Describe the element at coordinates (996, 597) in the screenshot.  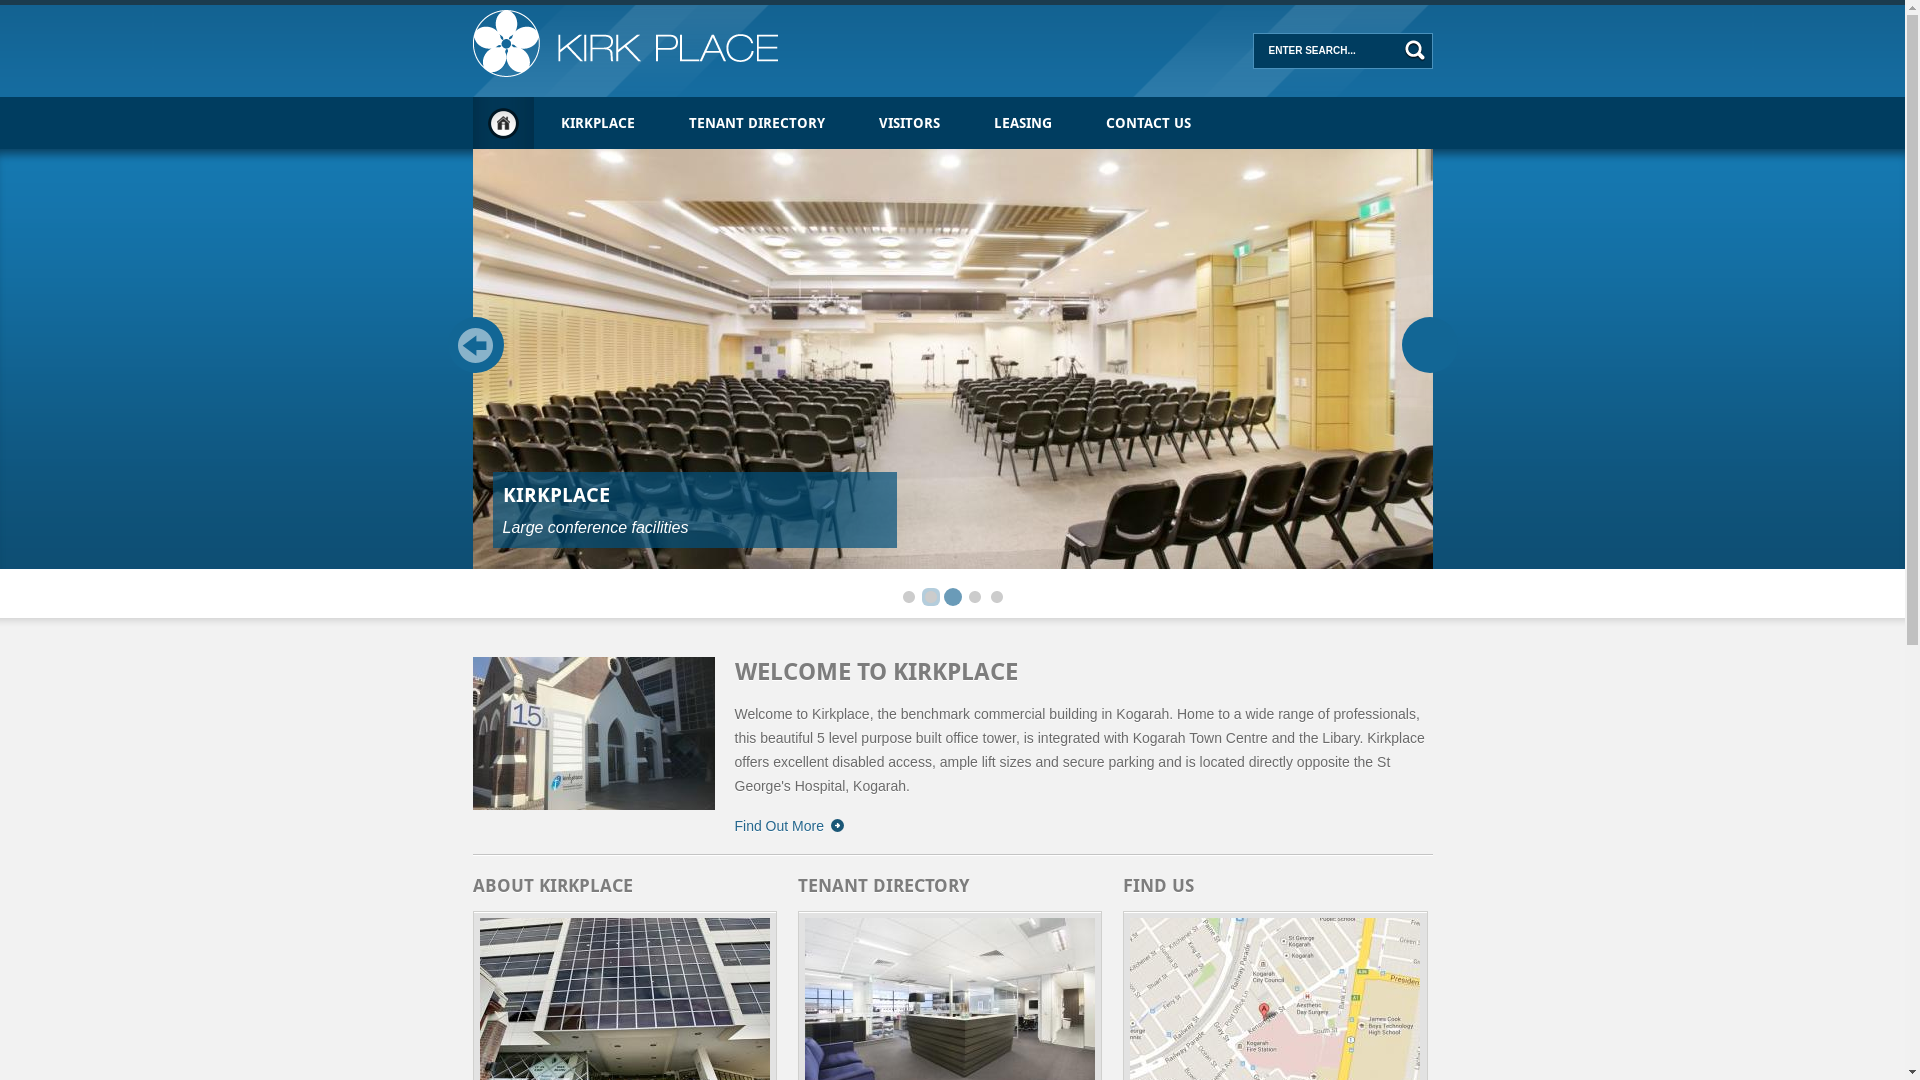
I see `5` at that location.